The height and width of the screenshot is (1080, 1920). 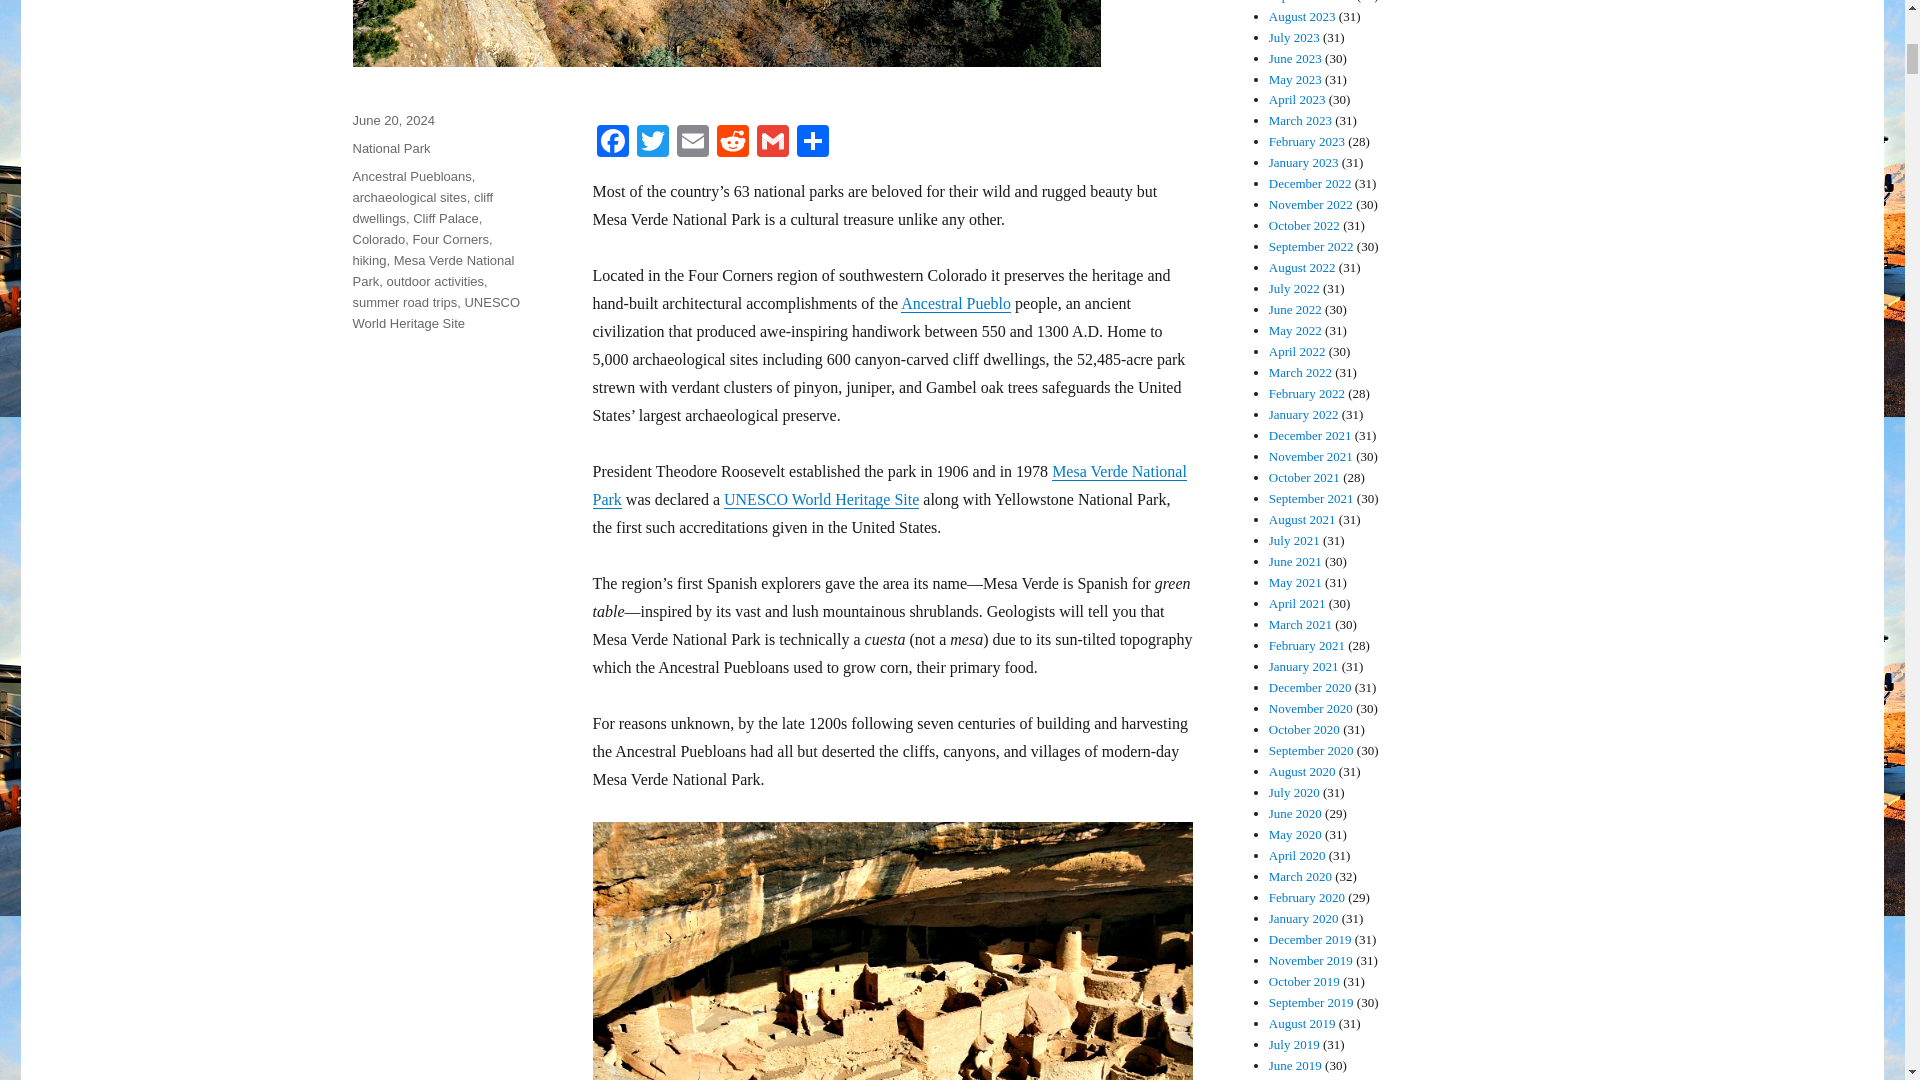 I want to click on archaeological sites, so click(x=408, y=198).